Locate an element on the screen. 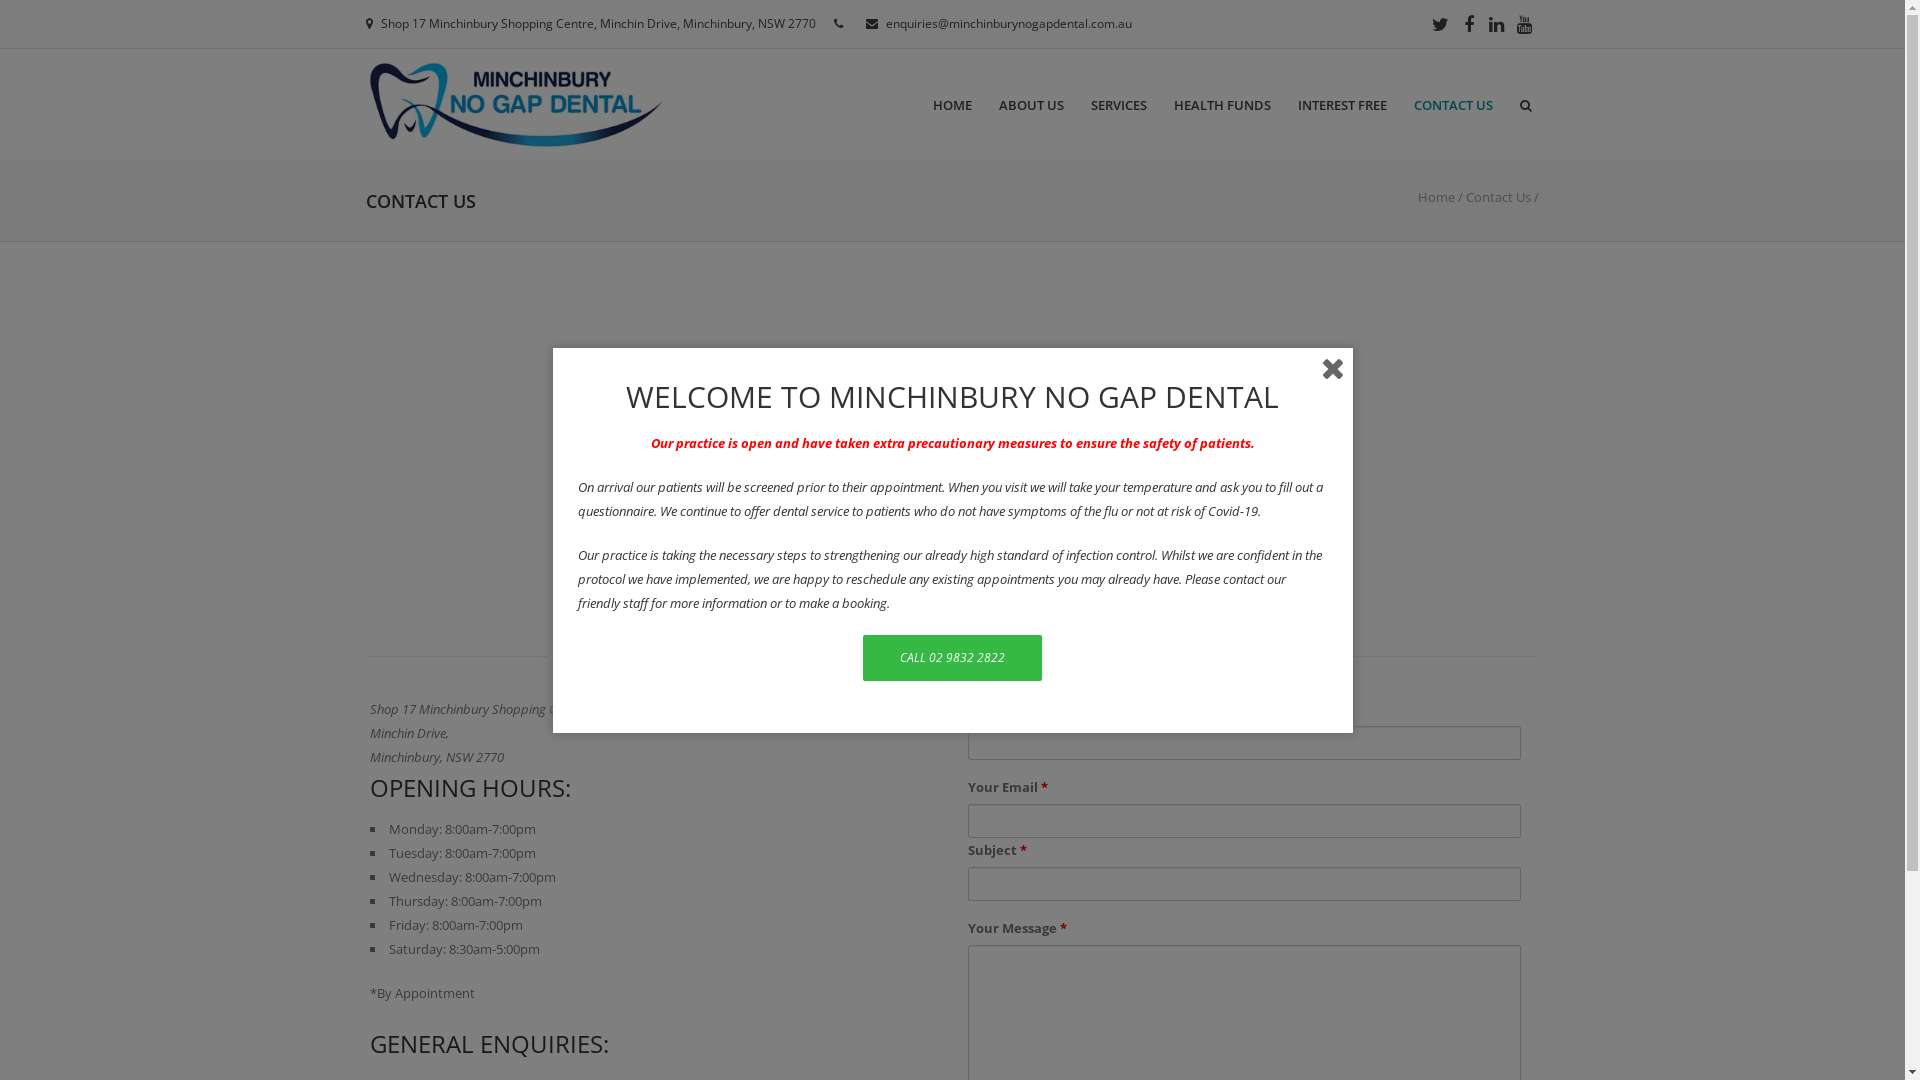 The image size is (1920, 1080). HOME is located at coordinates (952, 106).